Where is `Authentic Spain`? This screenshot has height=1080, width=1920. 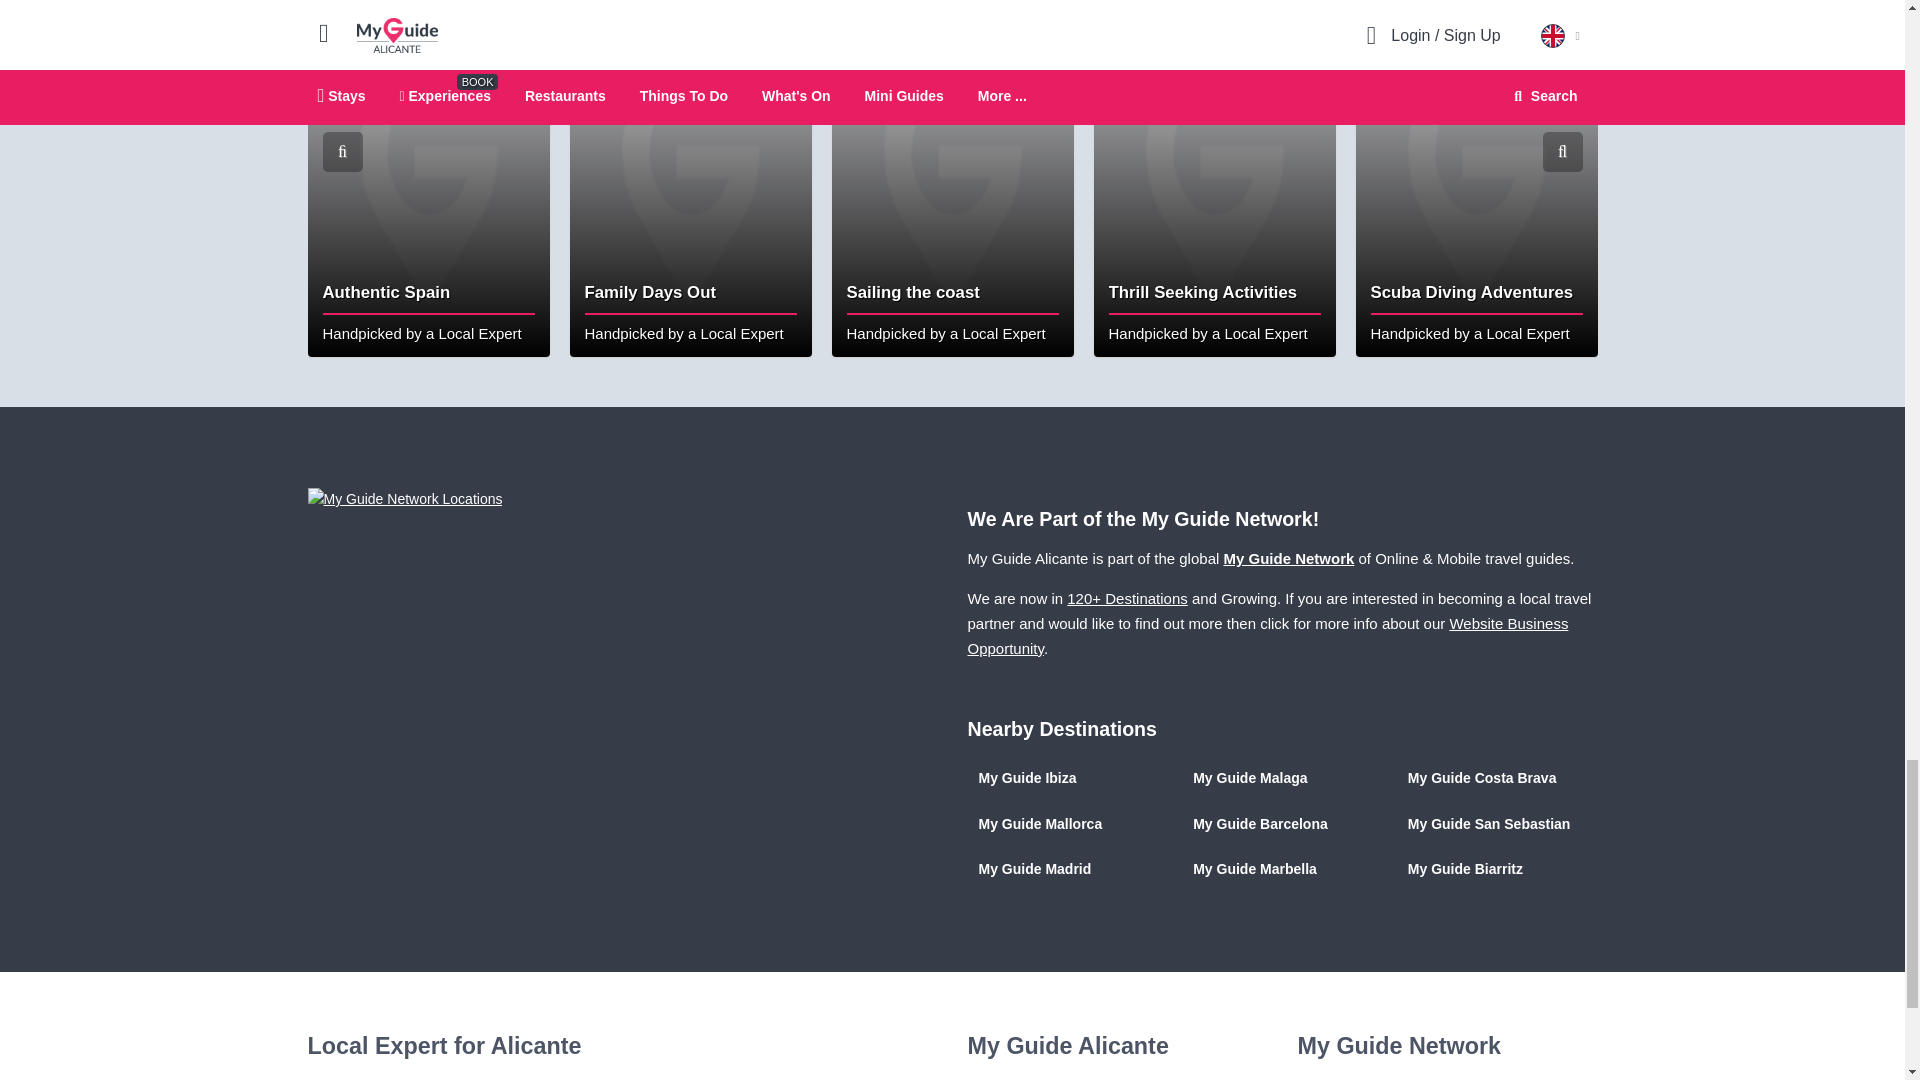 Authentic Spain is located at coordinates (428, 180).